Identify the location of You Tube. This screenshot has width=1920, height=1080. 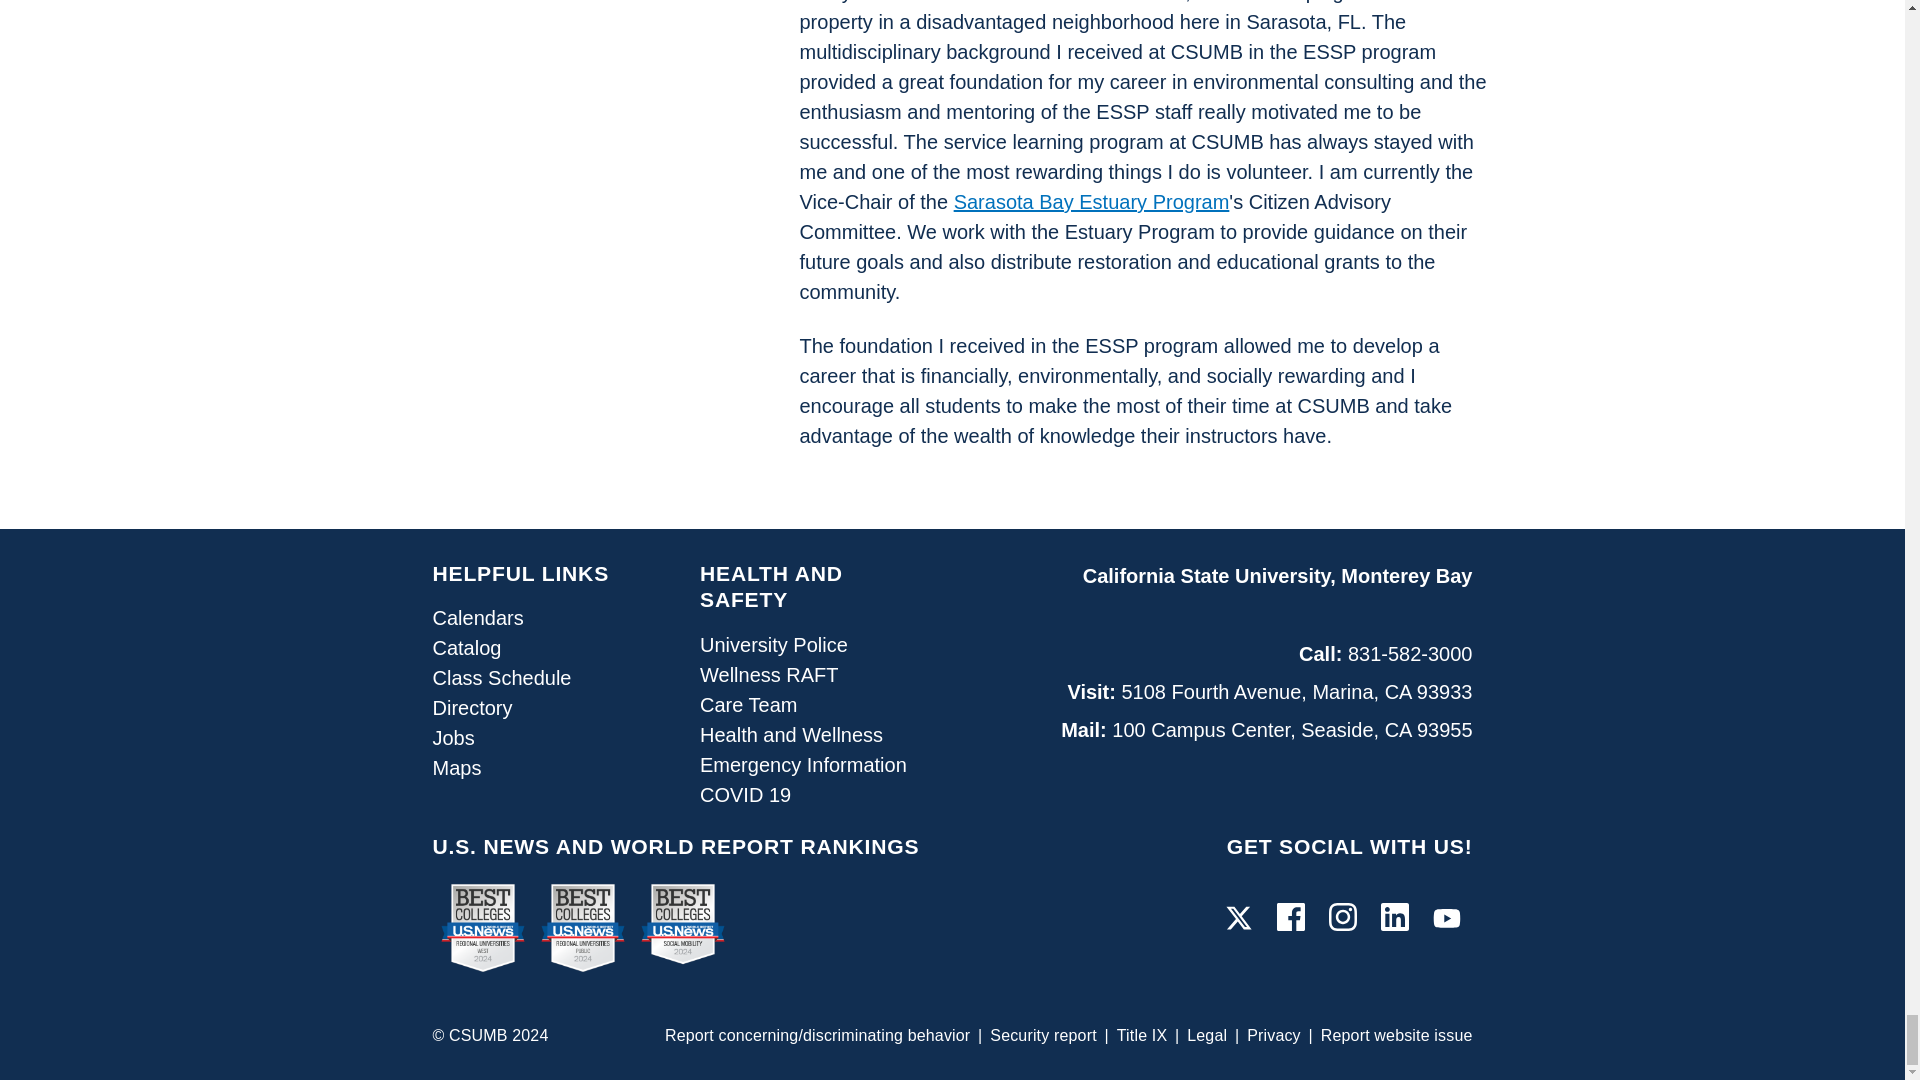
(1446, 918).